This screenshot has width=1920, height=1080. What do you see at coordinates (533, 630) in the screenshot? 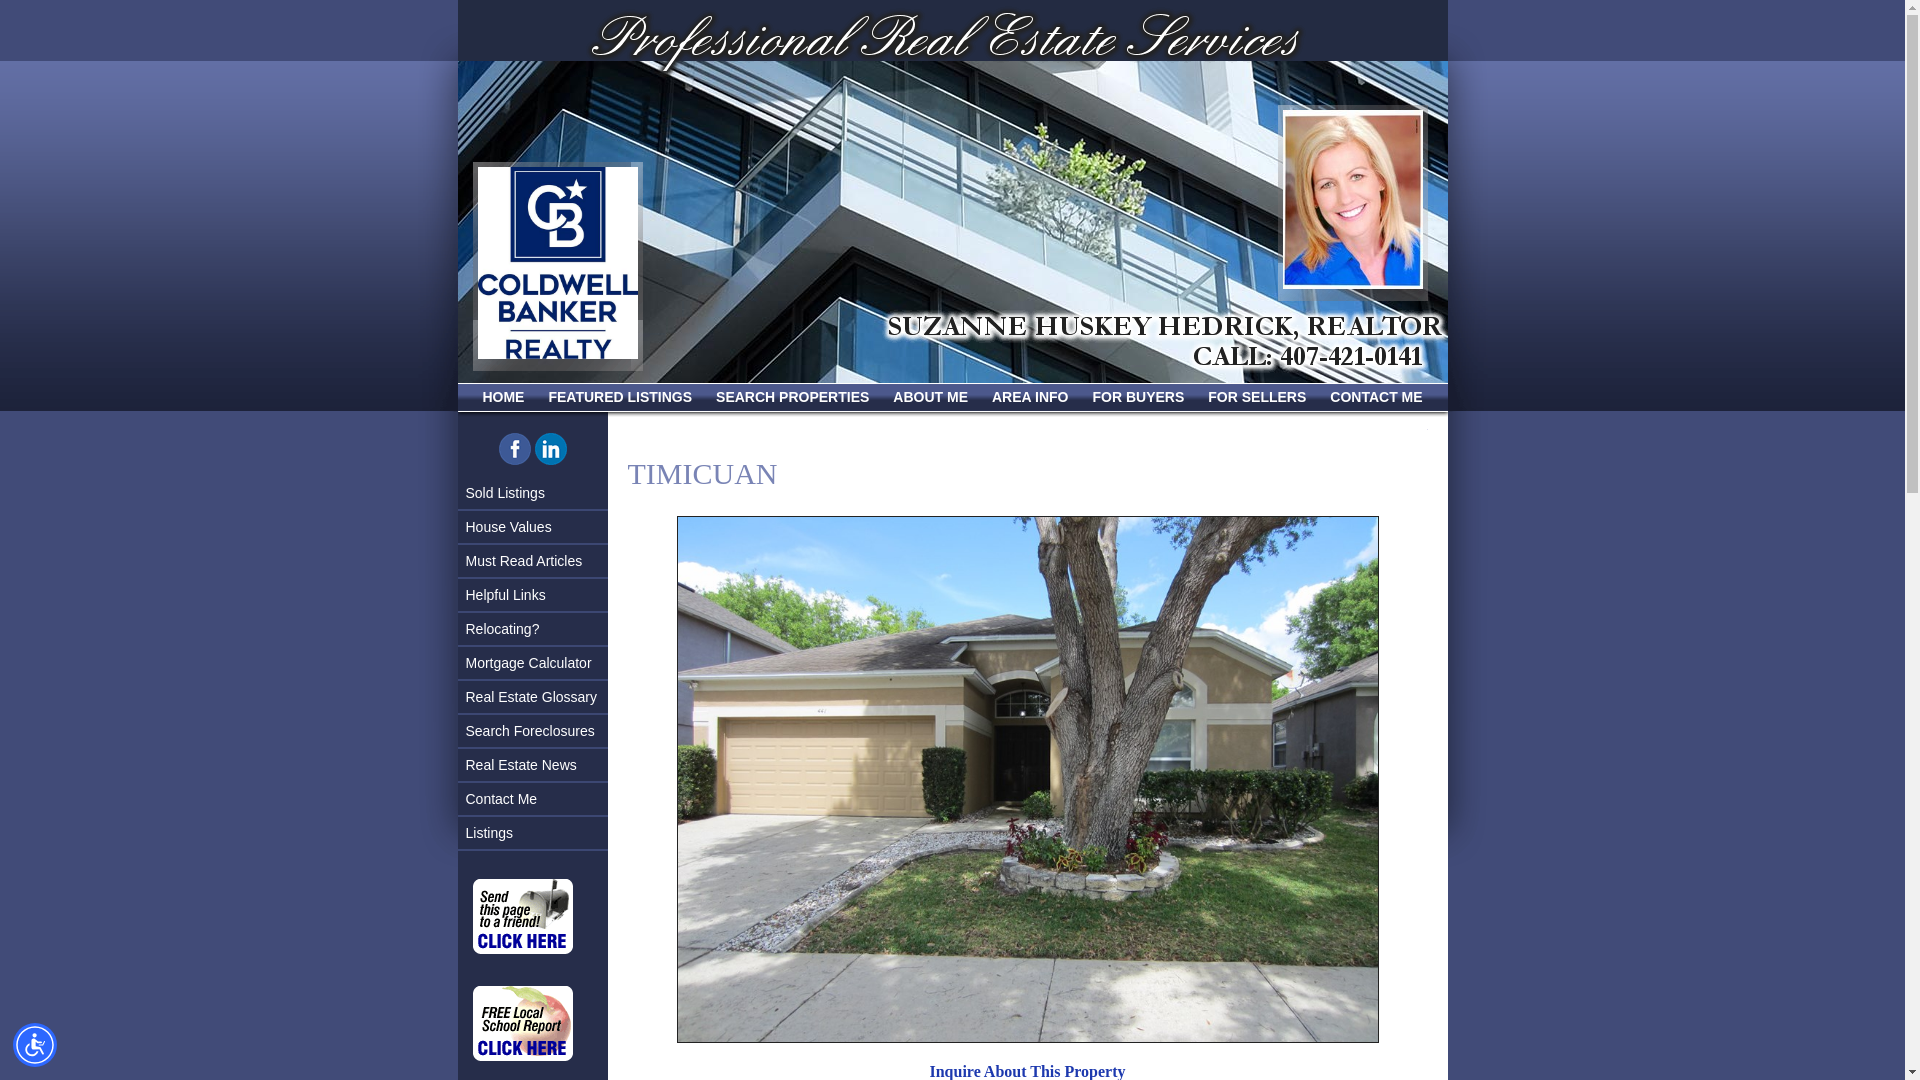
I see `Relocating?` at bounding box center [533, 630].